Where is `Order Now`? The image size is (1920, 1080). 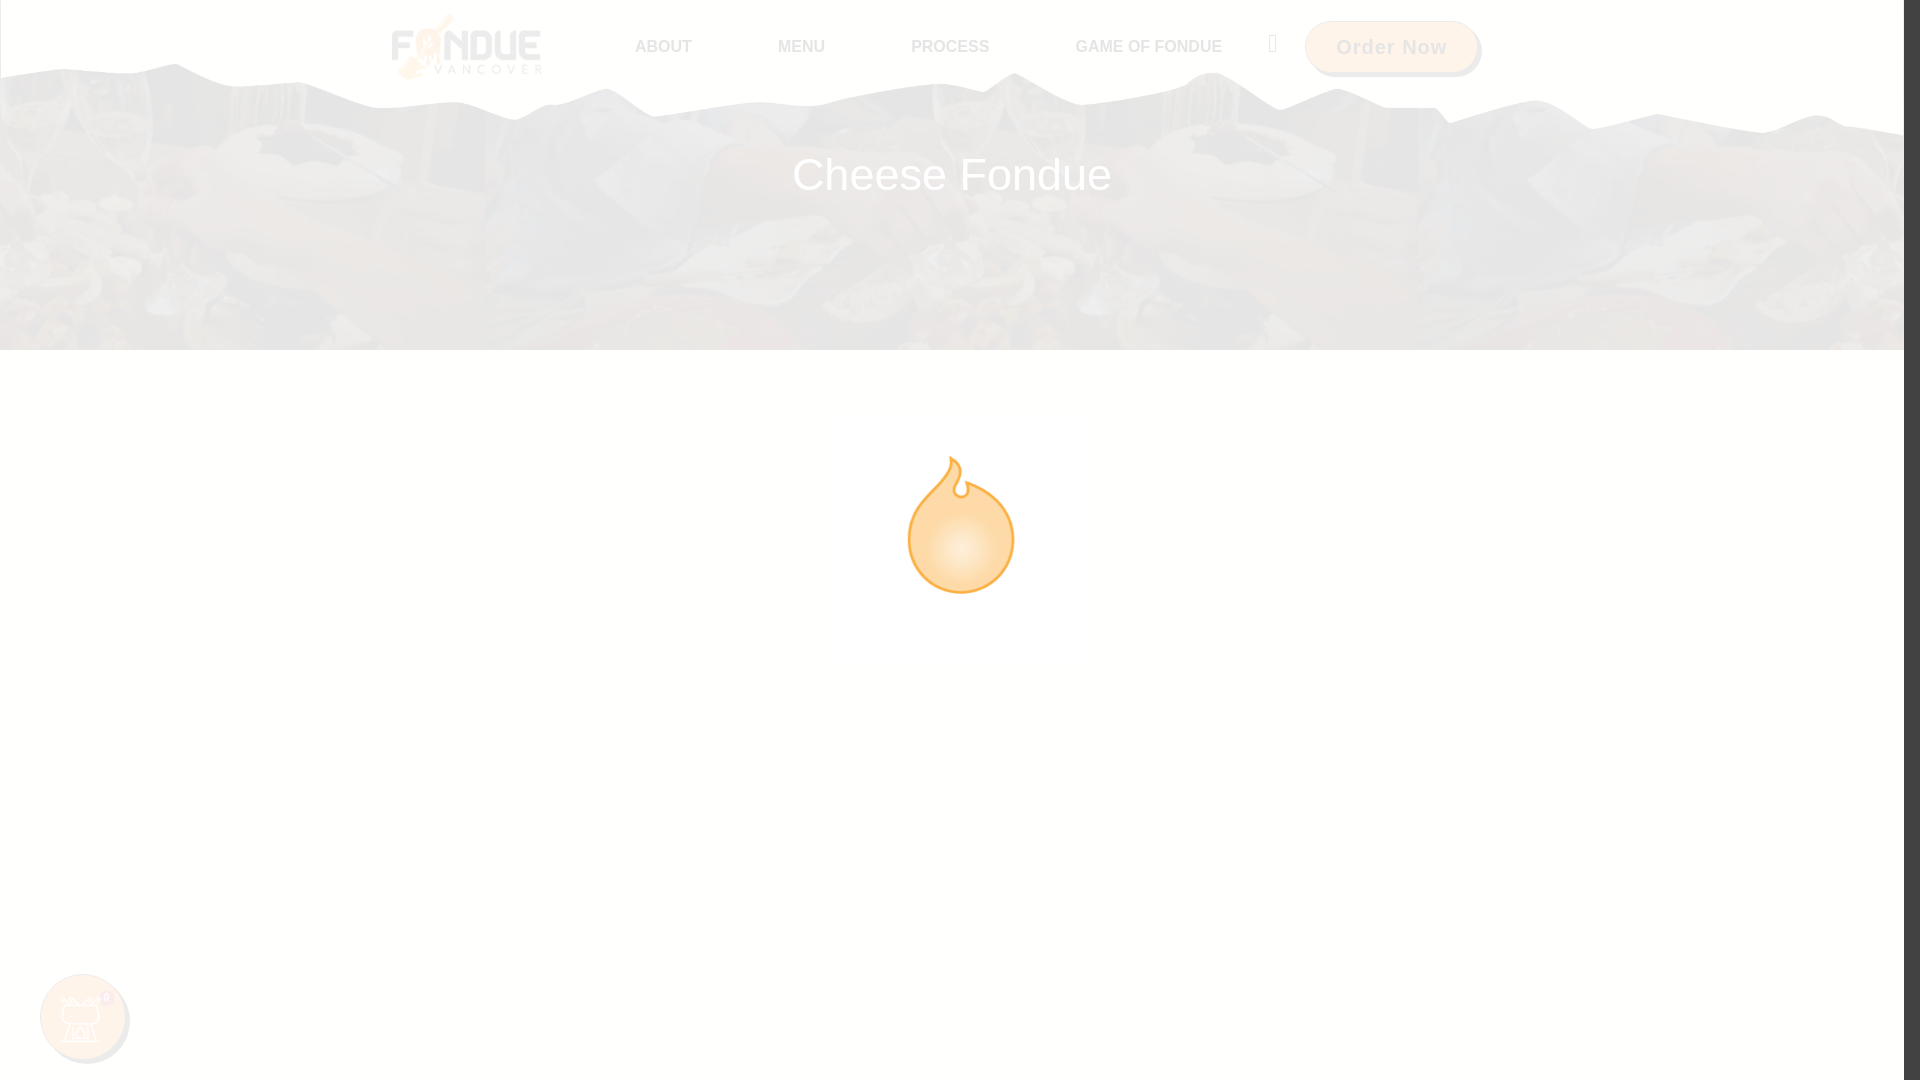 Order Now is located at coordinates (1392, 46).